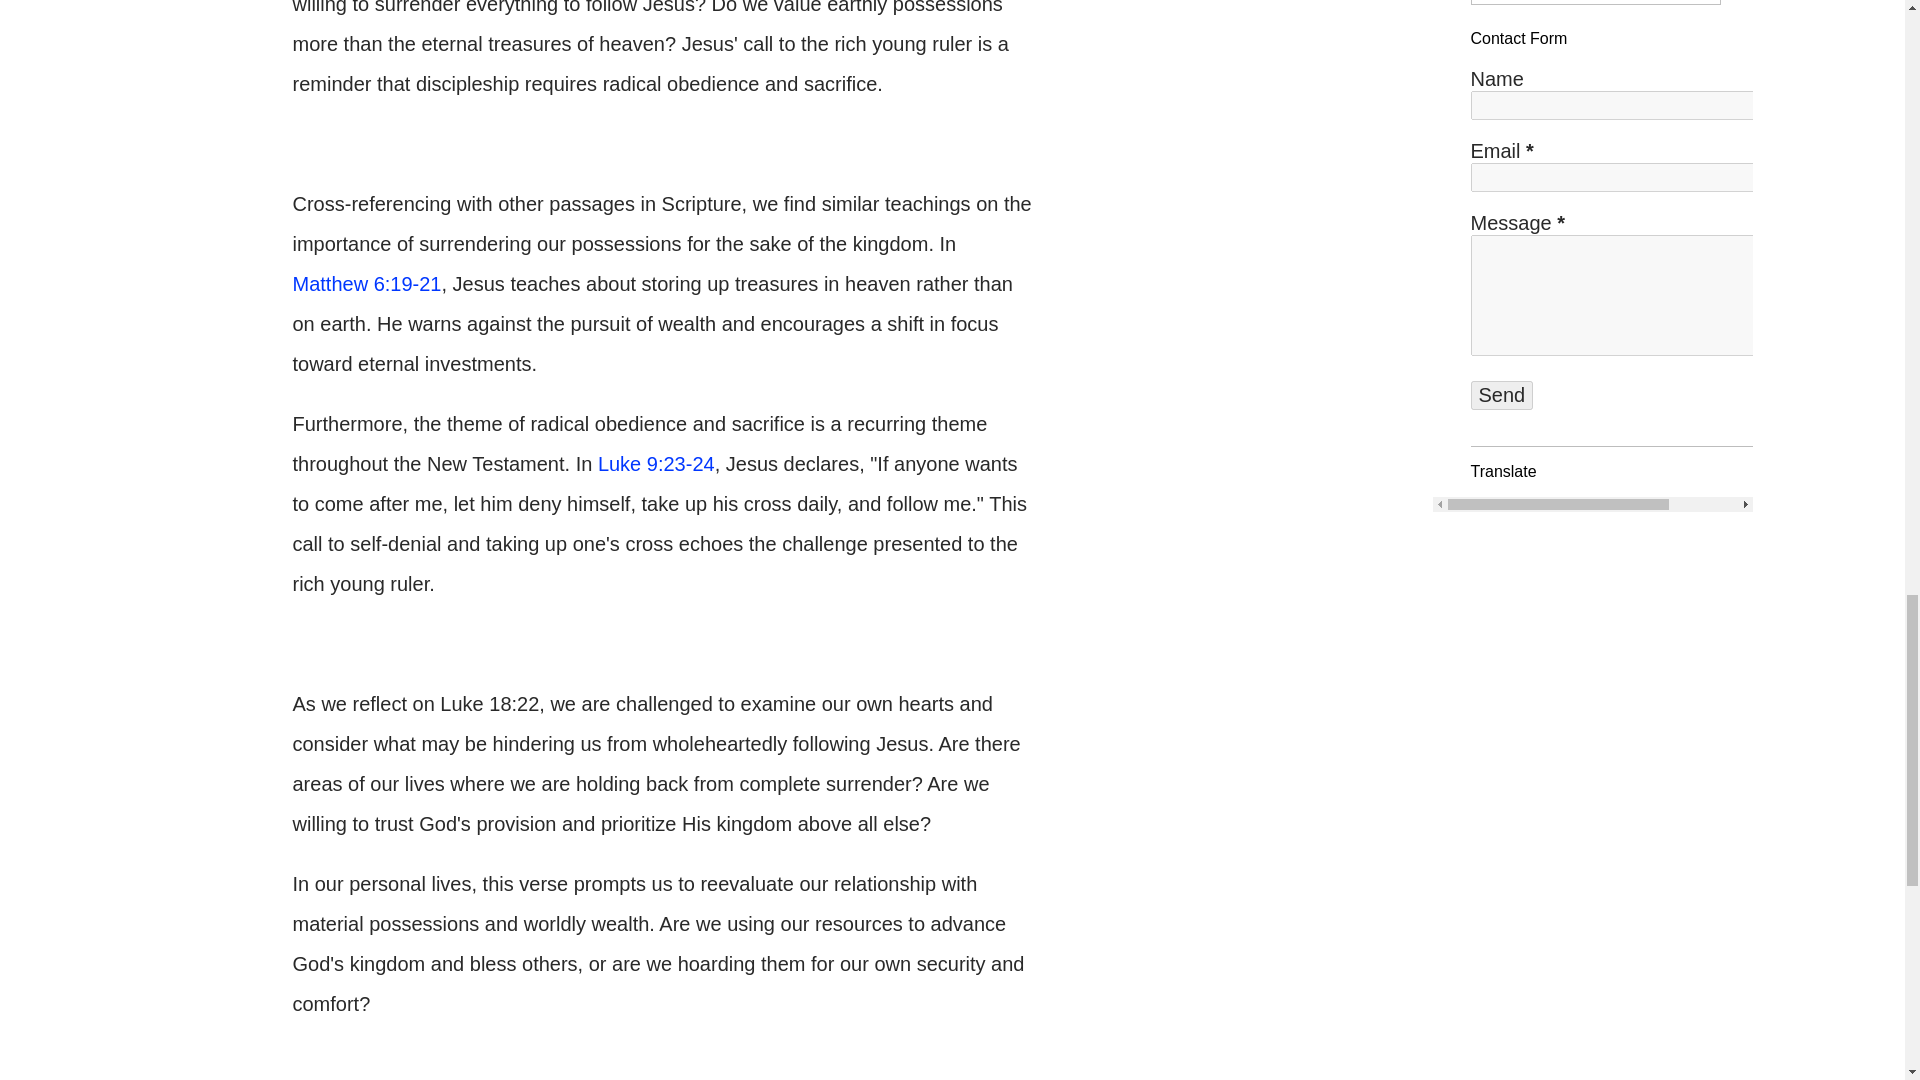 The image size is (1920, 1080). What do you see at coordinates (656, 464) in the screenshot?
I see `Luke 9:23-24` at bounding box center [656, 464].